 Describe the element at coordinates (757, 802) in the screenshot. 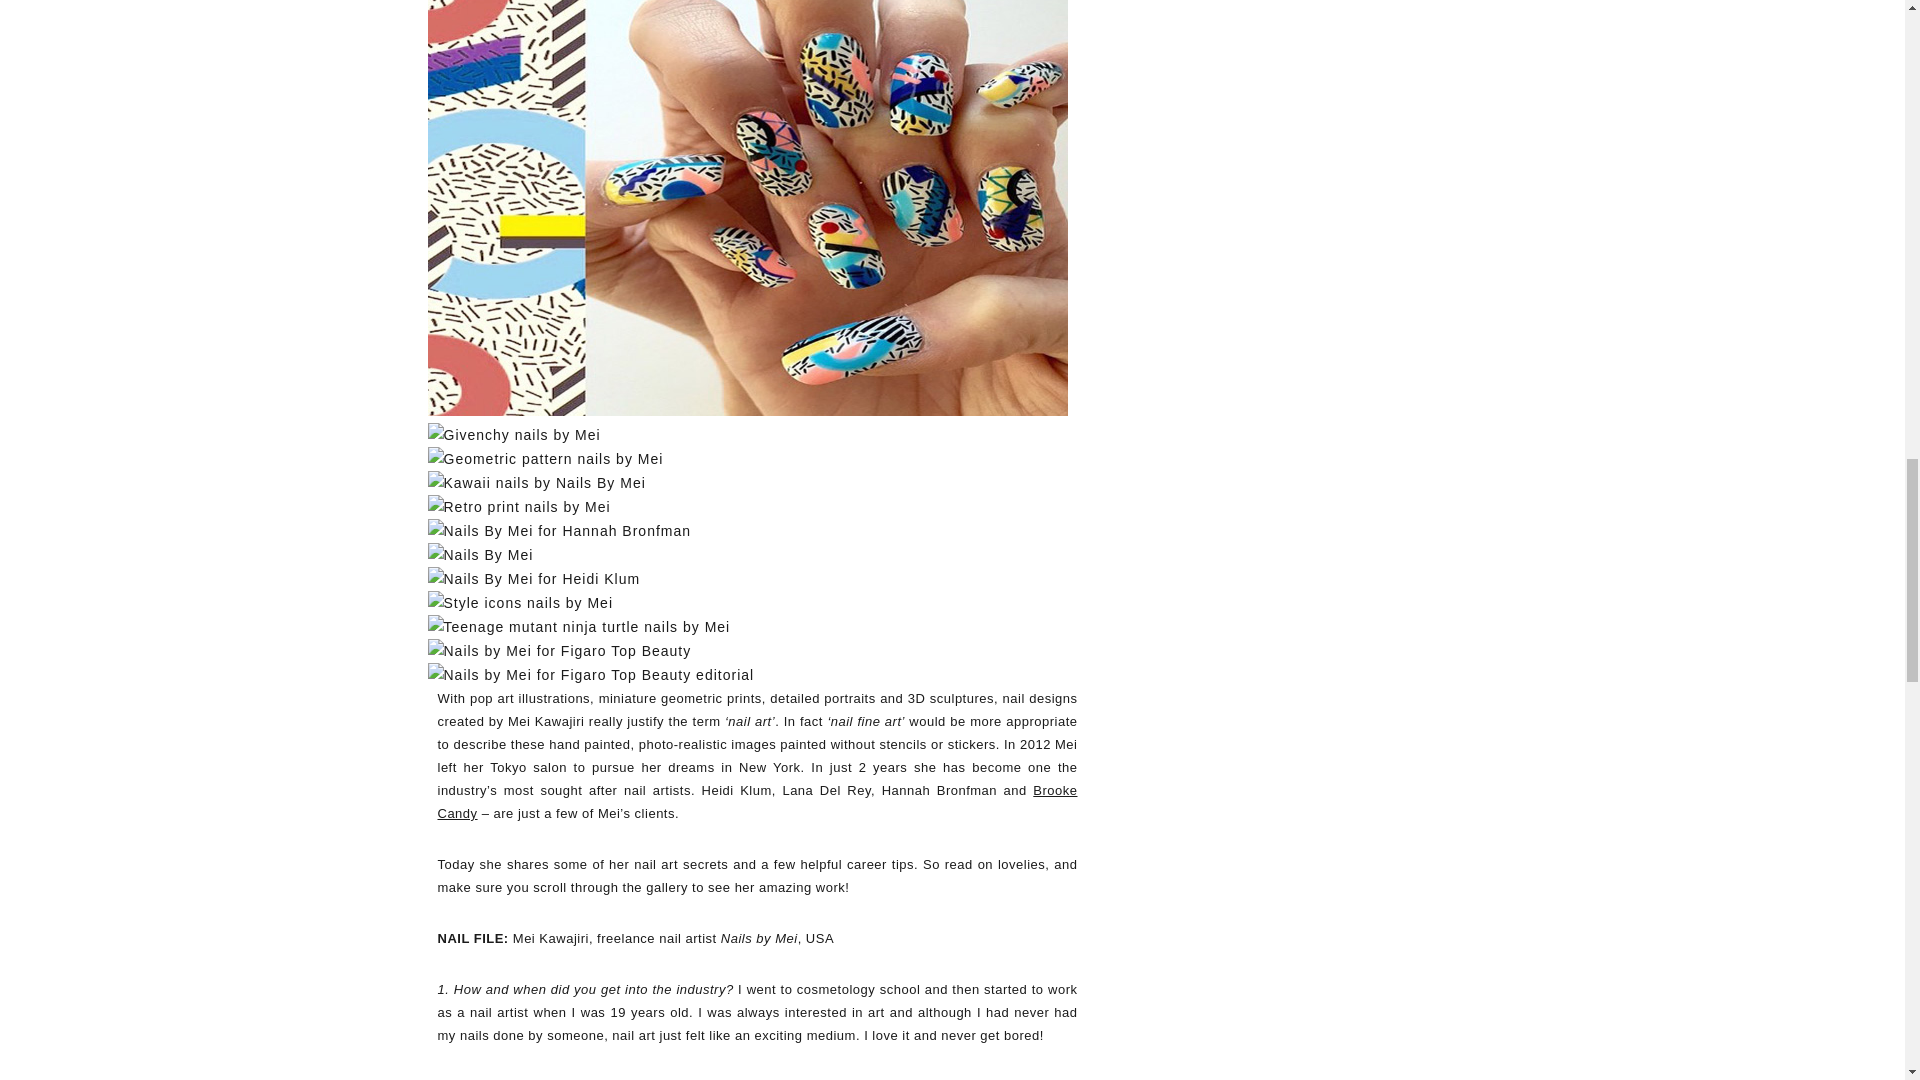

I see `Brooke Candy` at that location.